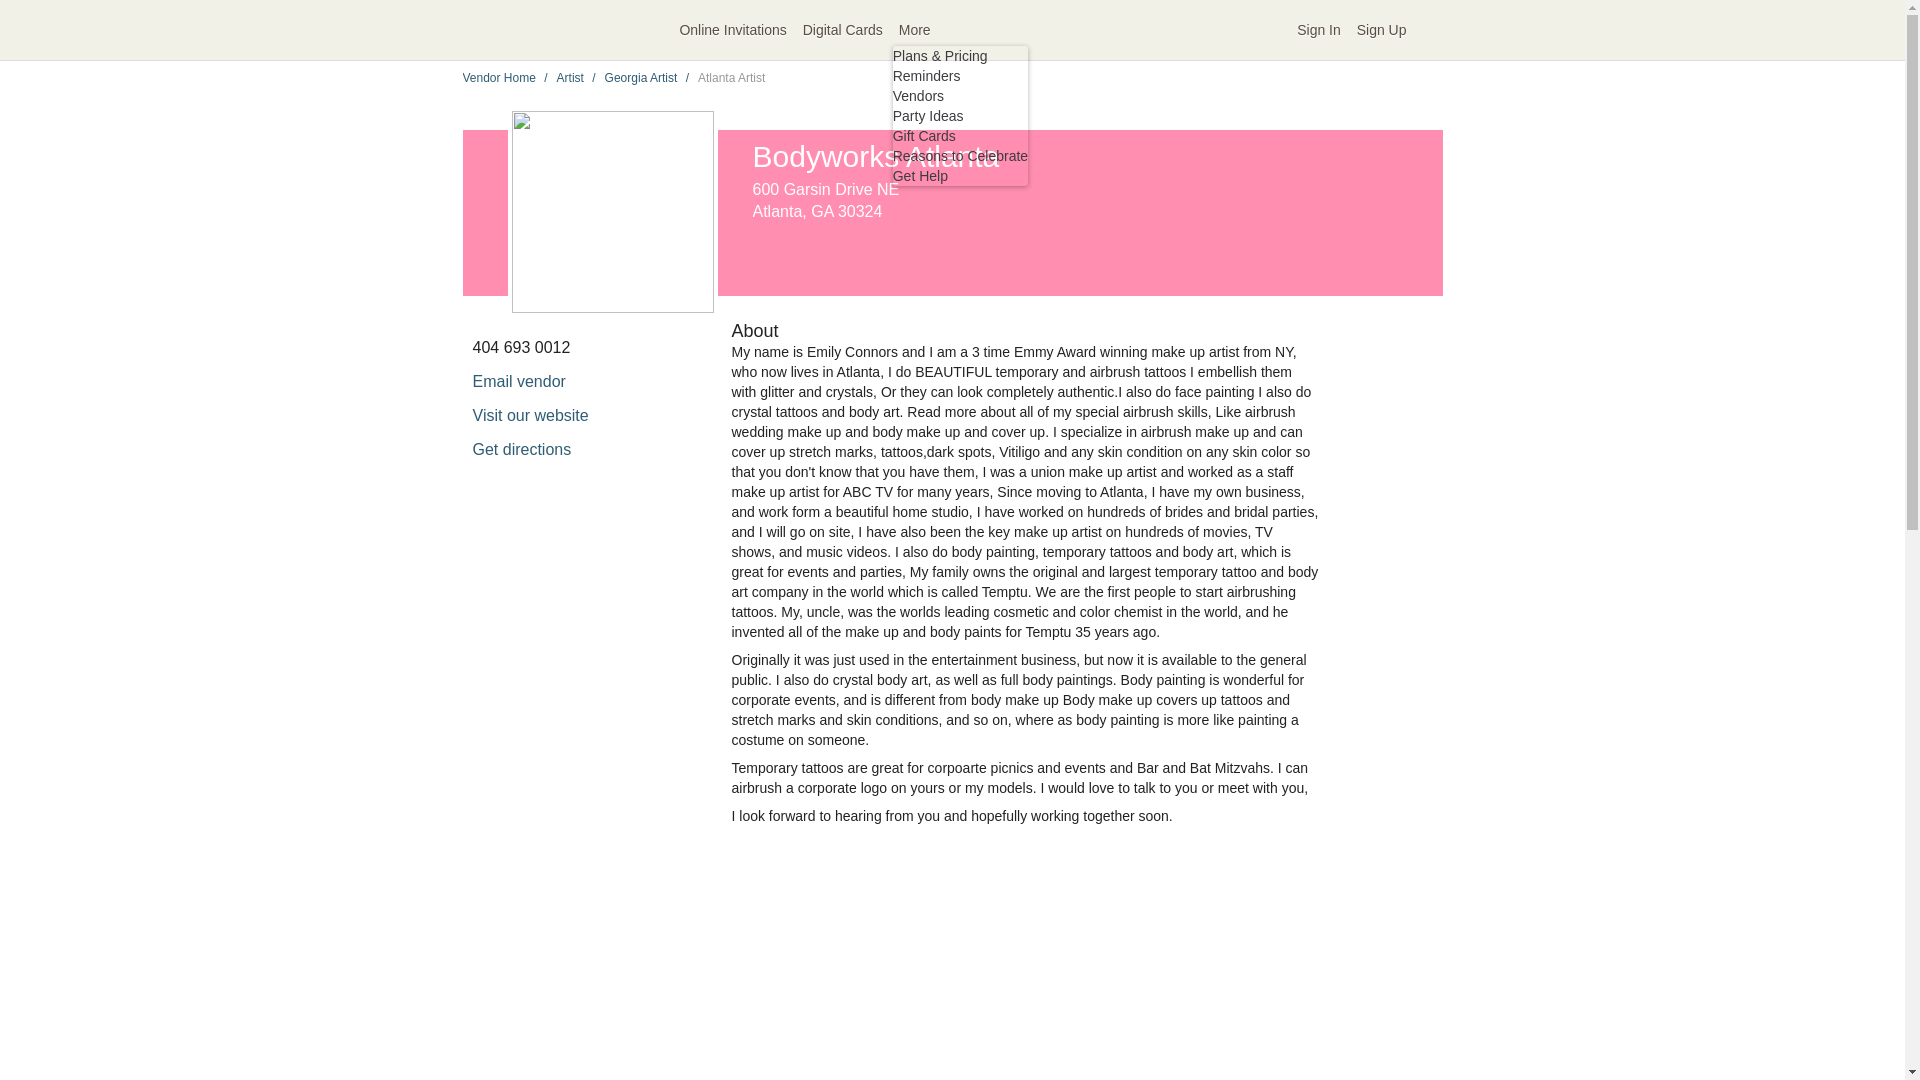 This screenshot has height=1080, width=1920. Describe the element at coordinates (570, 78) in the screenshot. I see `Artist` at that location.